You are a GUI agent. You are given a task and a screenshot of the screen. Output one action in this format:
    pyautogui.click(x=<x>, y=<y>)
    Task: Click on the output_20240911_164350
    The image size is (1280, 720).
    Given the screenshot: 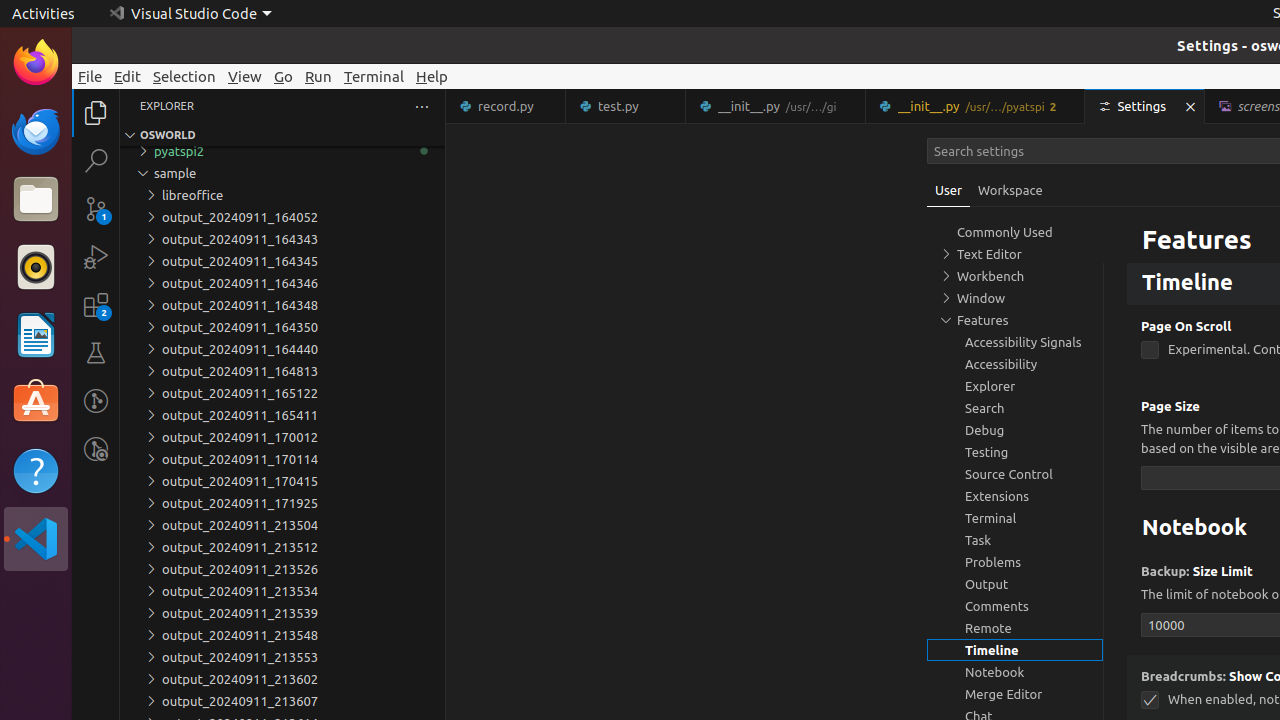 What is the action you would take?
    pyautogui.click(x=282, y=327)
    